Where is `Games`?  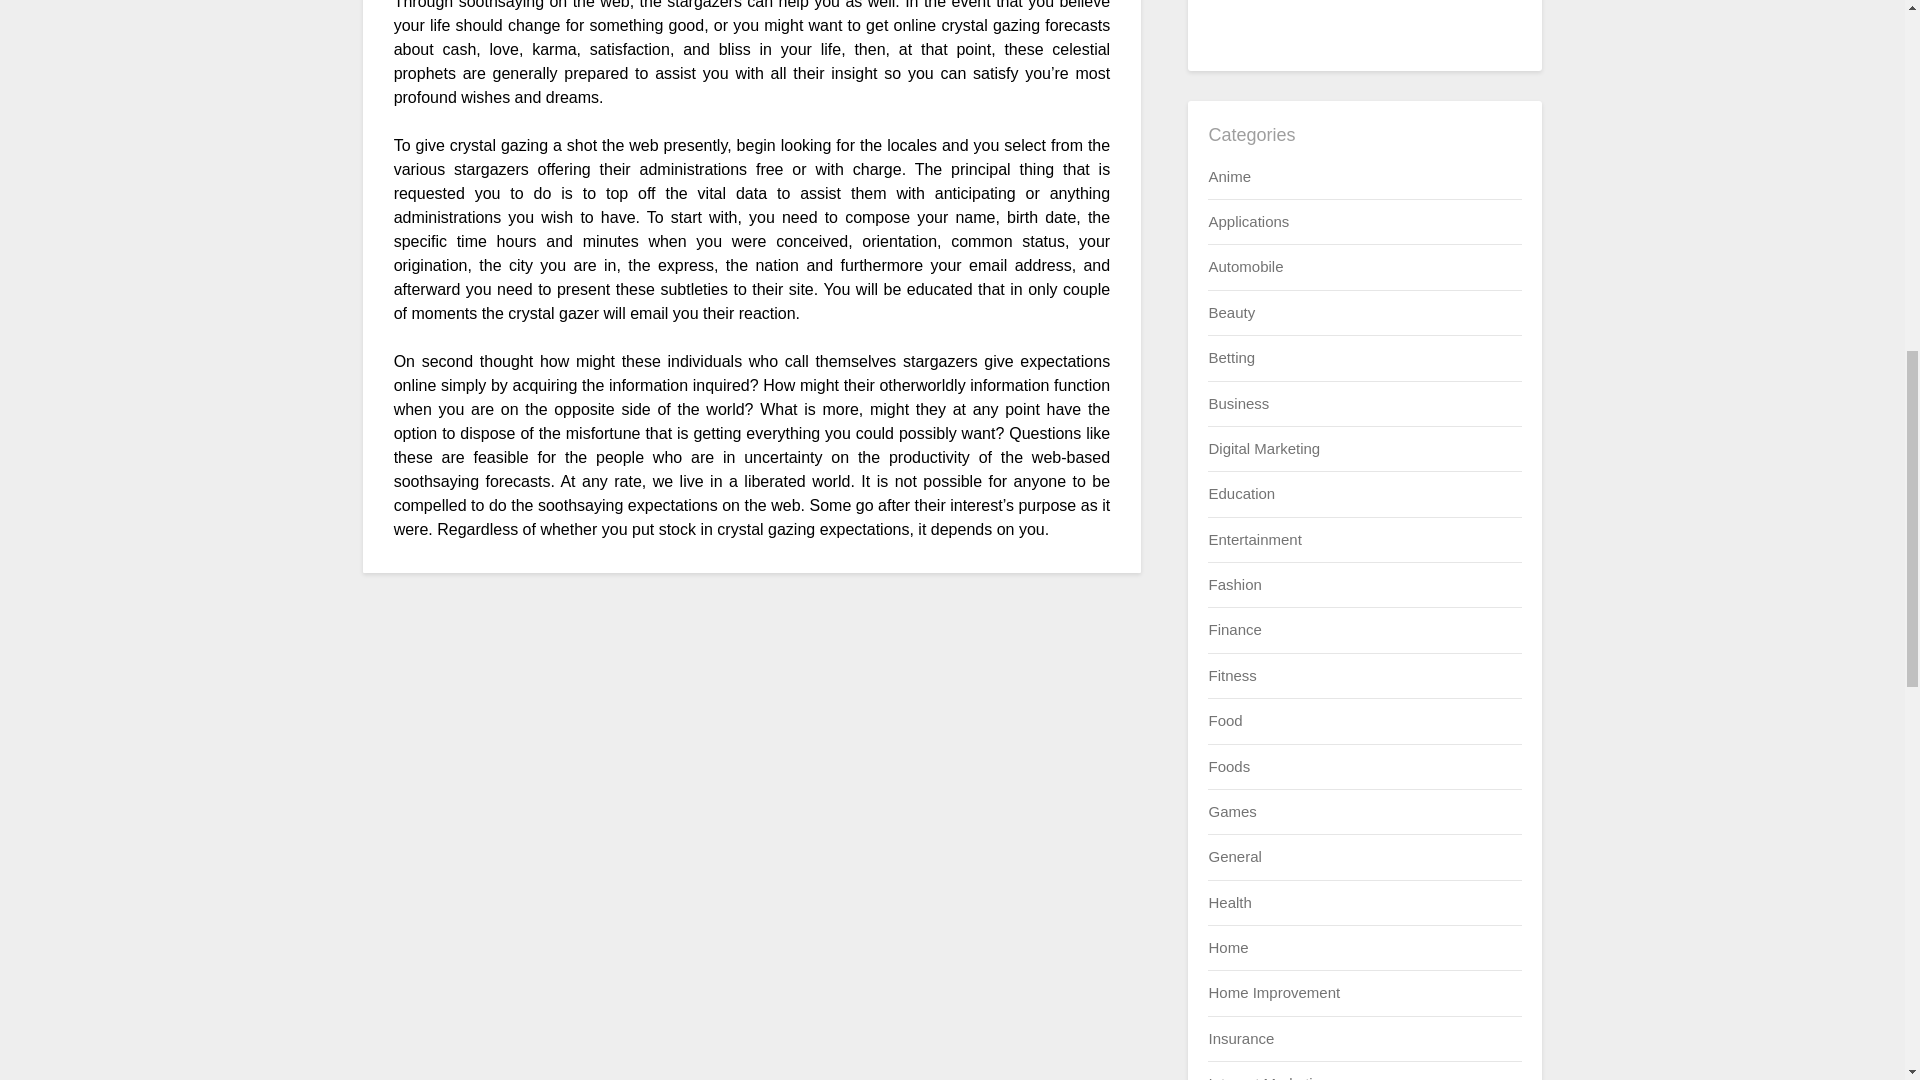 Games is located at coordinates (1231, 811).